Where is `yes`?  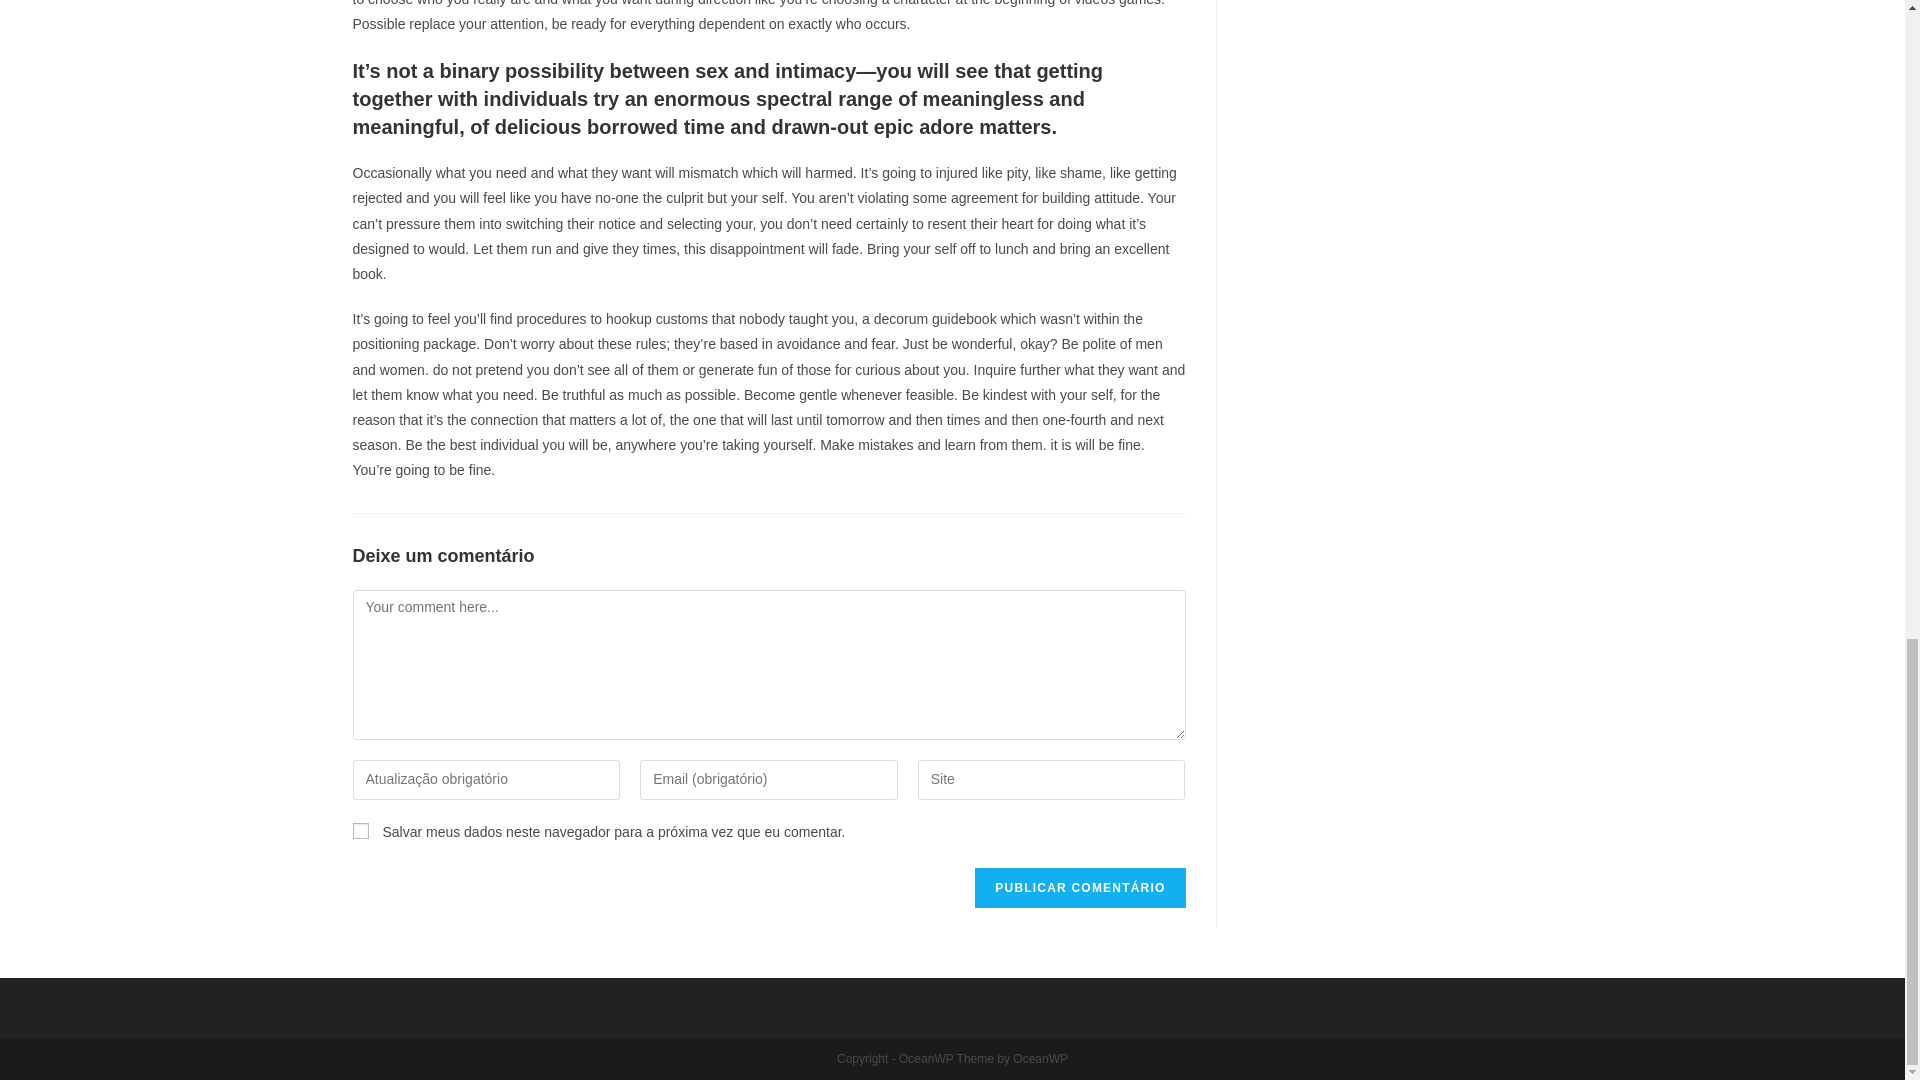 yes is located at coordinates (360, 830).